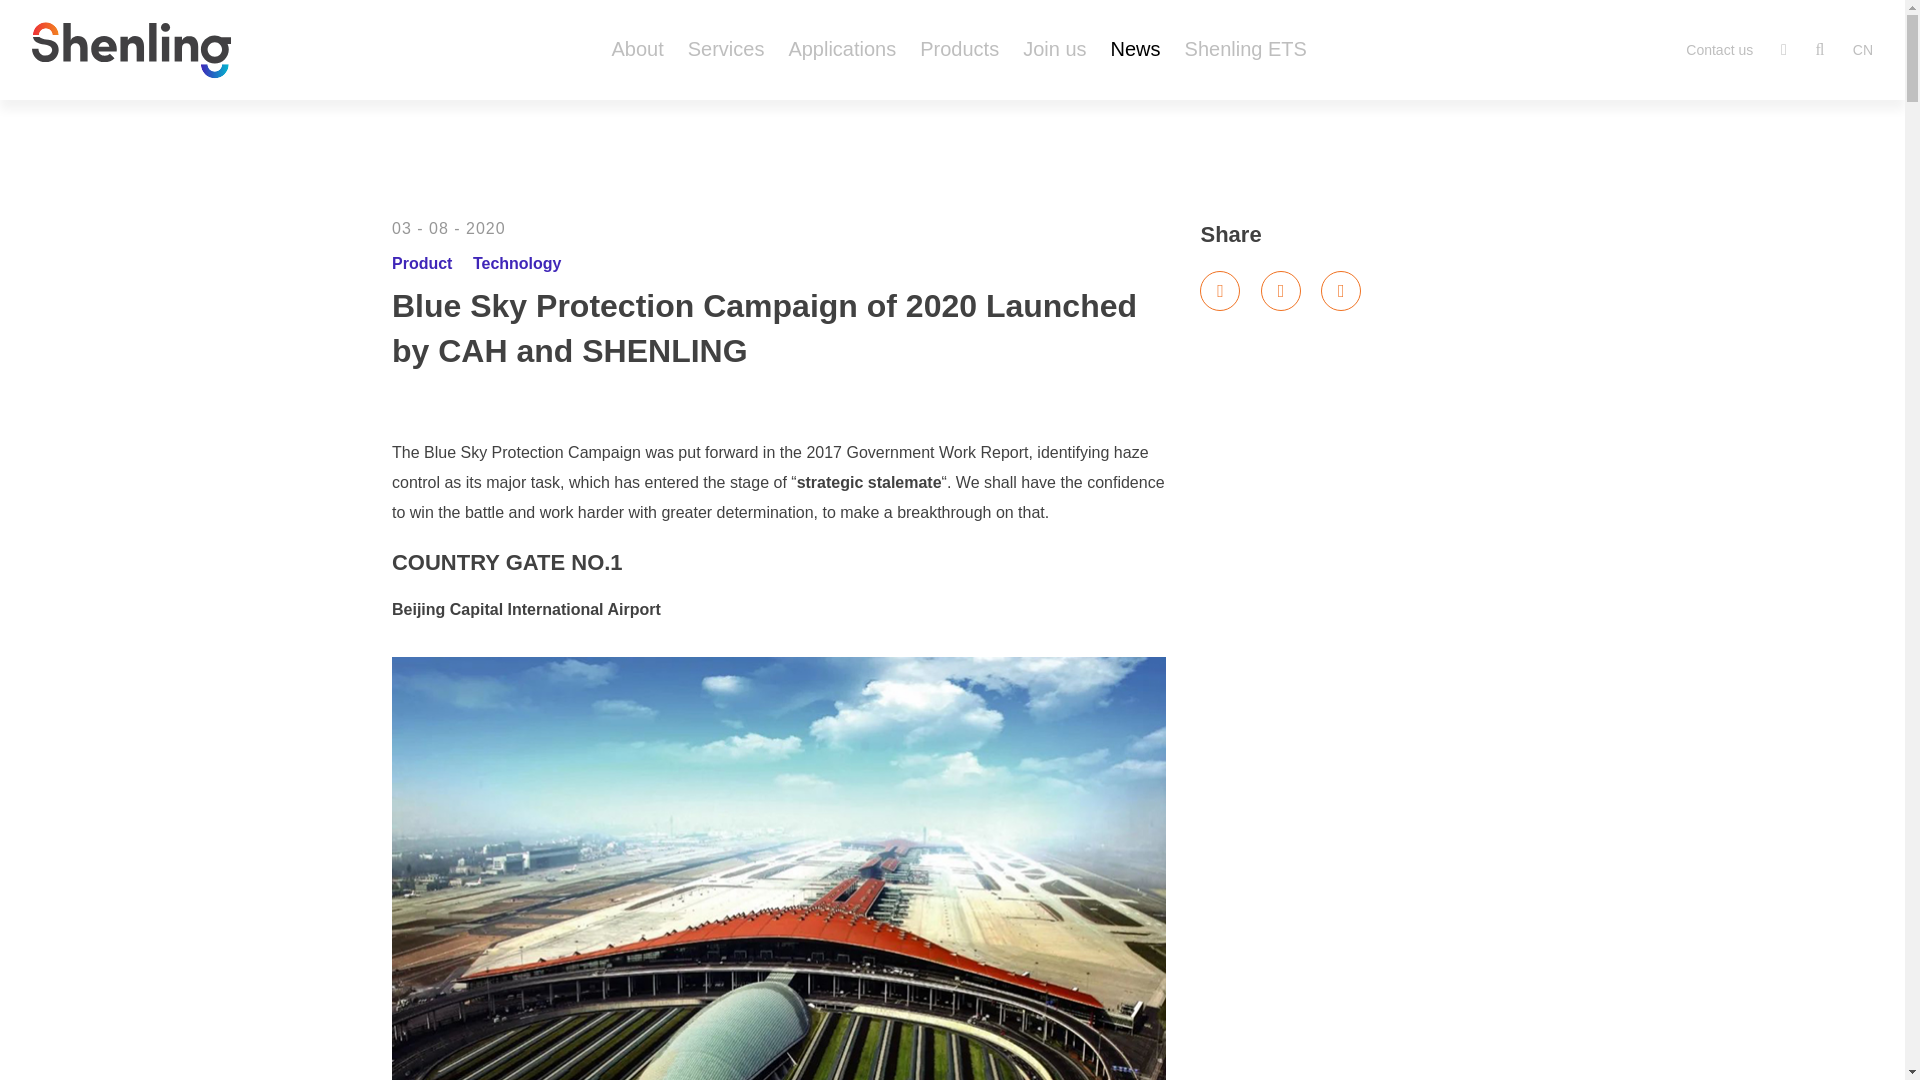 This screenshot has height=1080, width=1920. Describe the element at coordinates (1136, 48) in the screenshot. I see `News` at that location.